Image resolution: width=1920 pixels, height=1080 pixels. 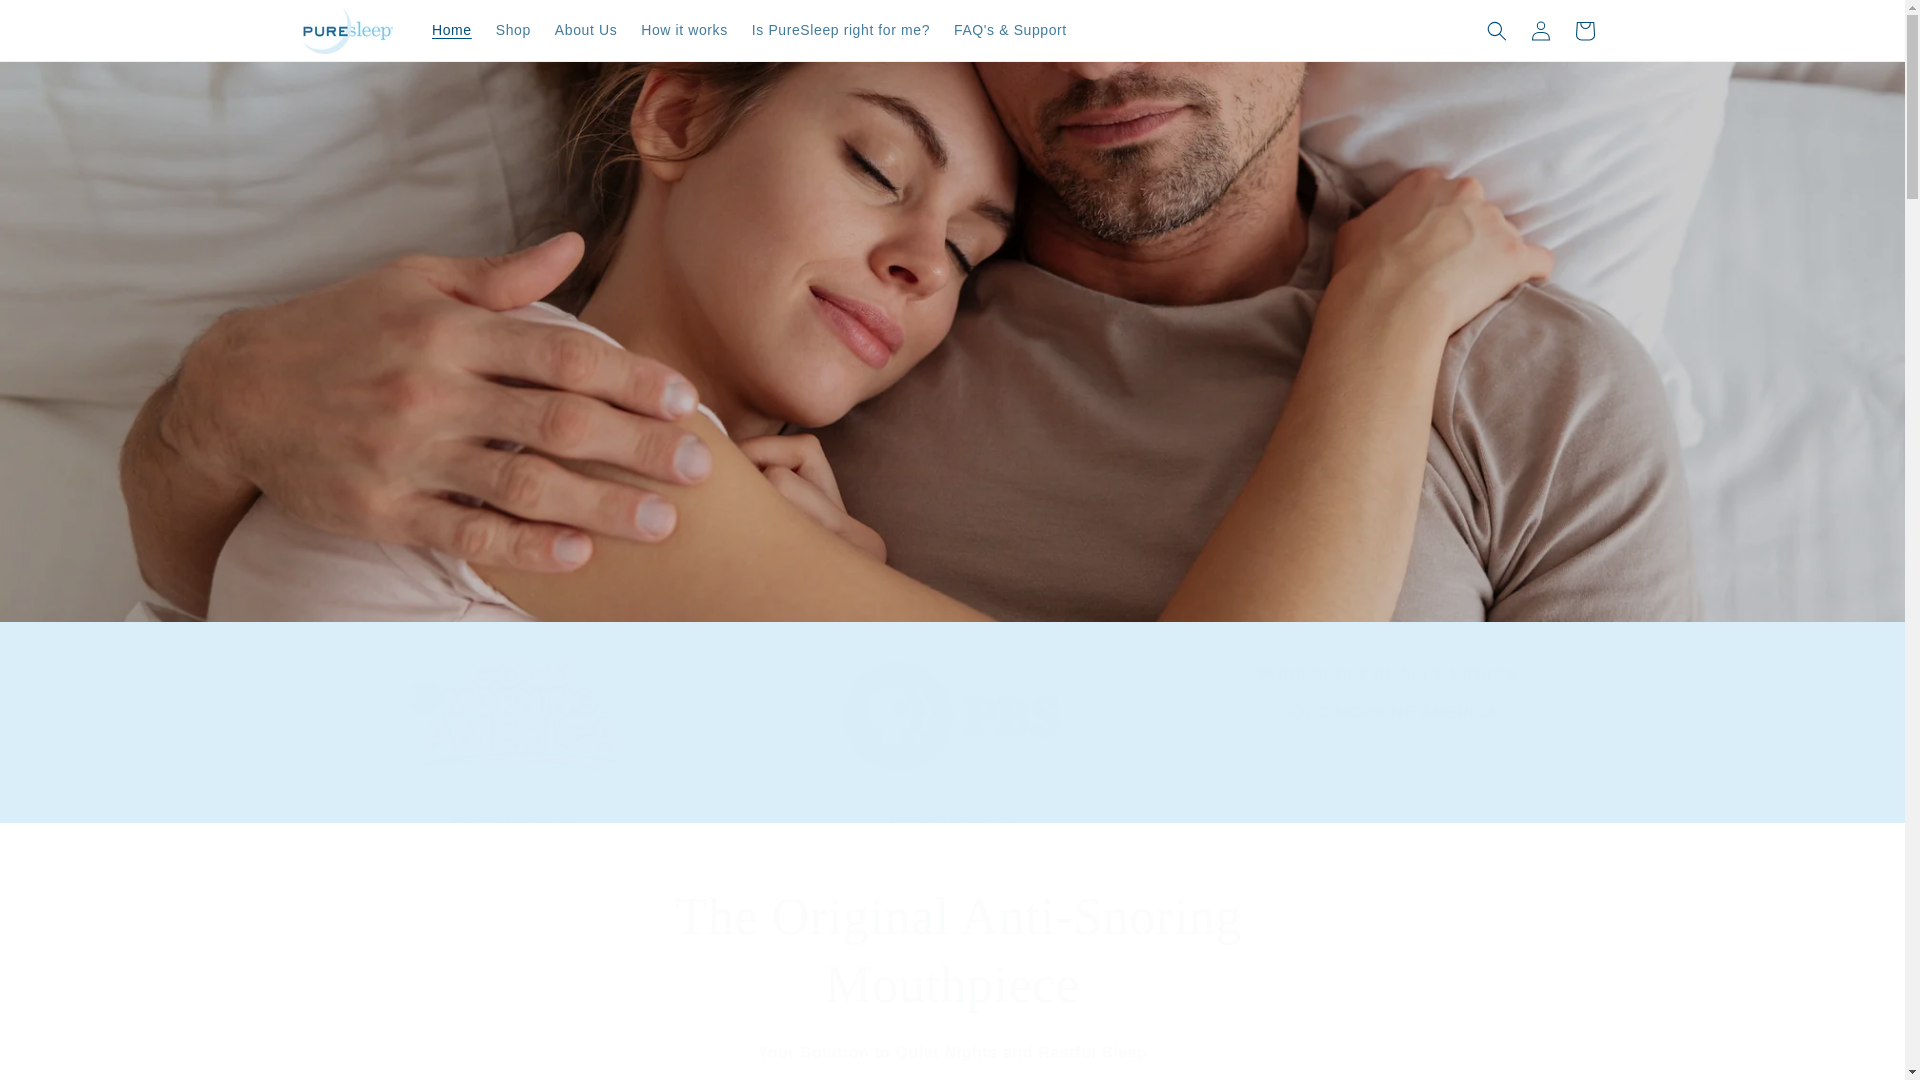 I want to click on Watch Video , so click(x=515, y=824).